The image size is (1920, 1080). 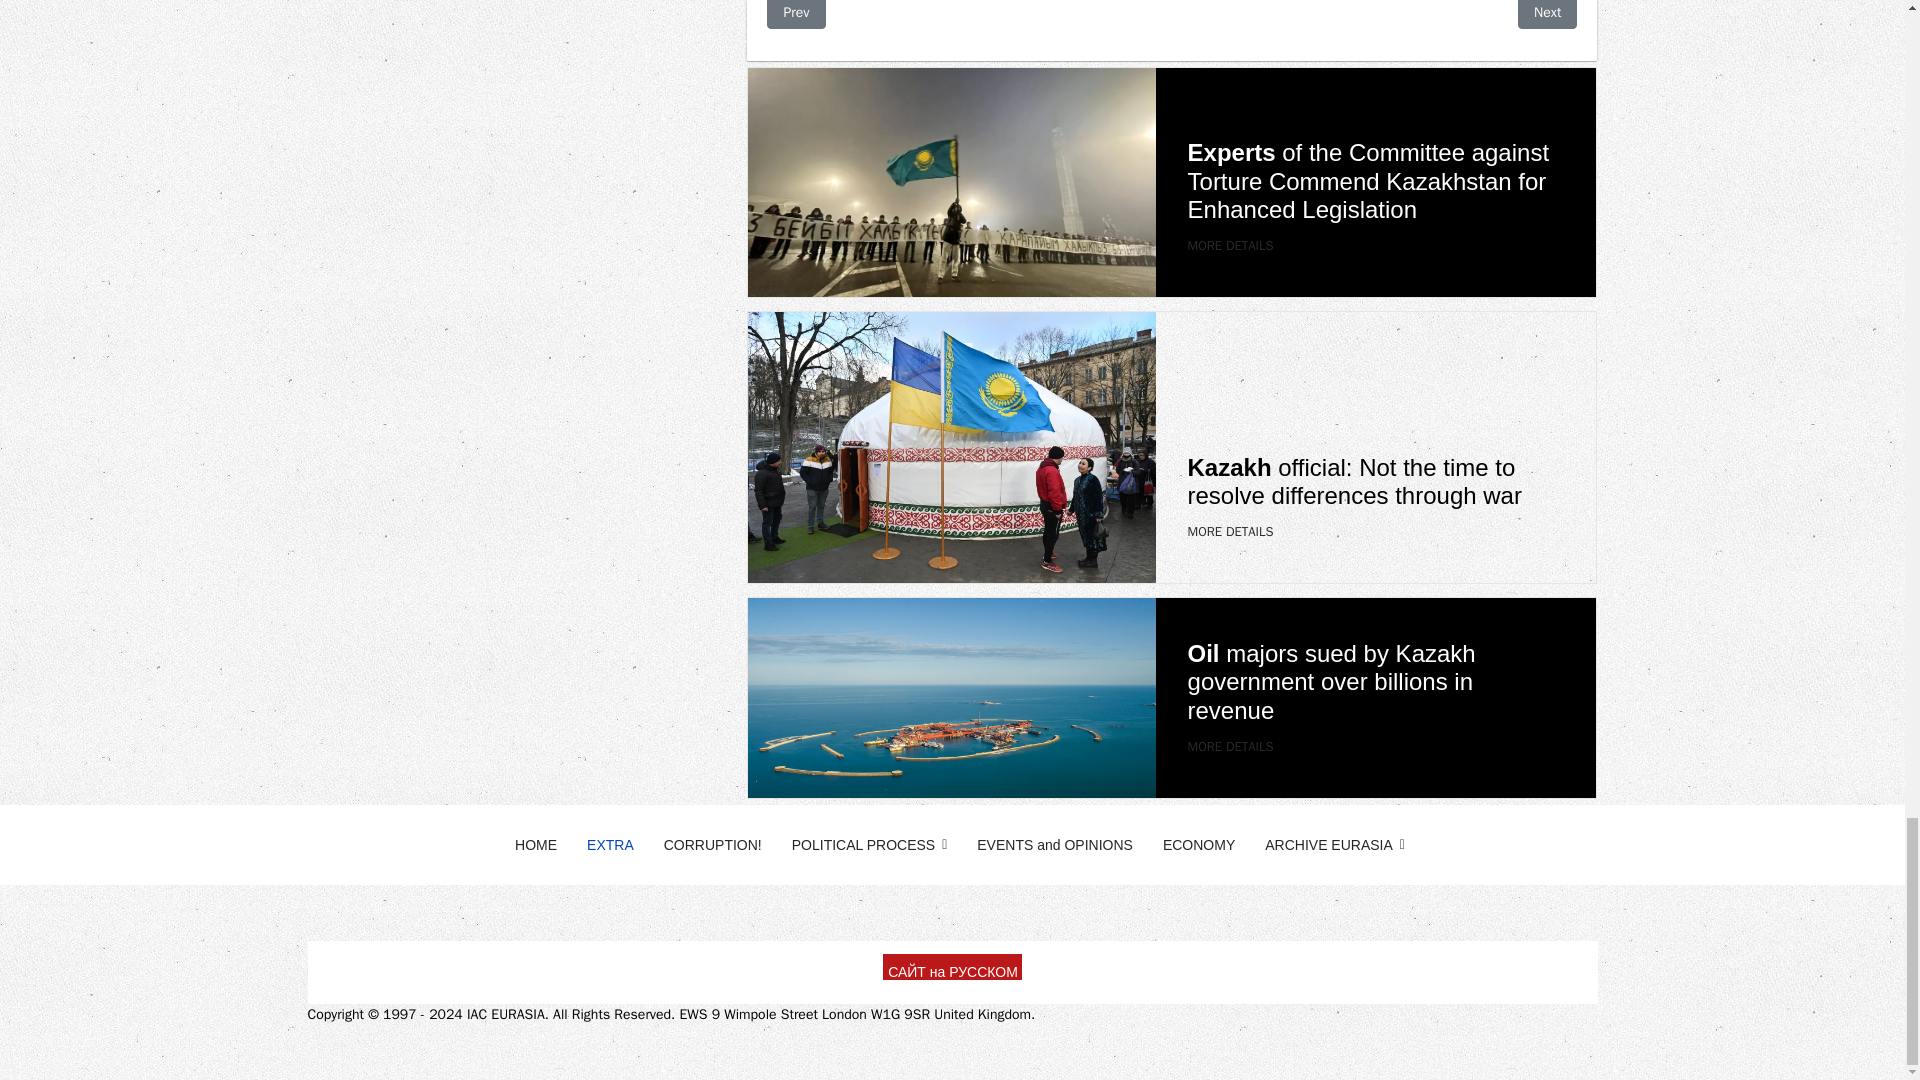 I want to click on MORE DETAILS, so click(x=1231, y=531).